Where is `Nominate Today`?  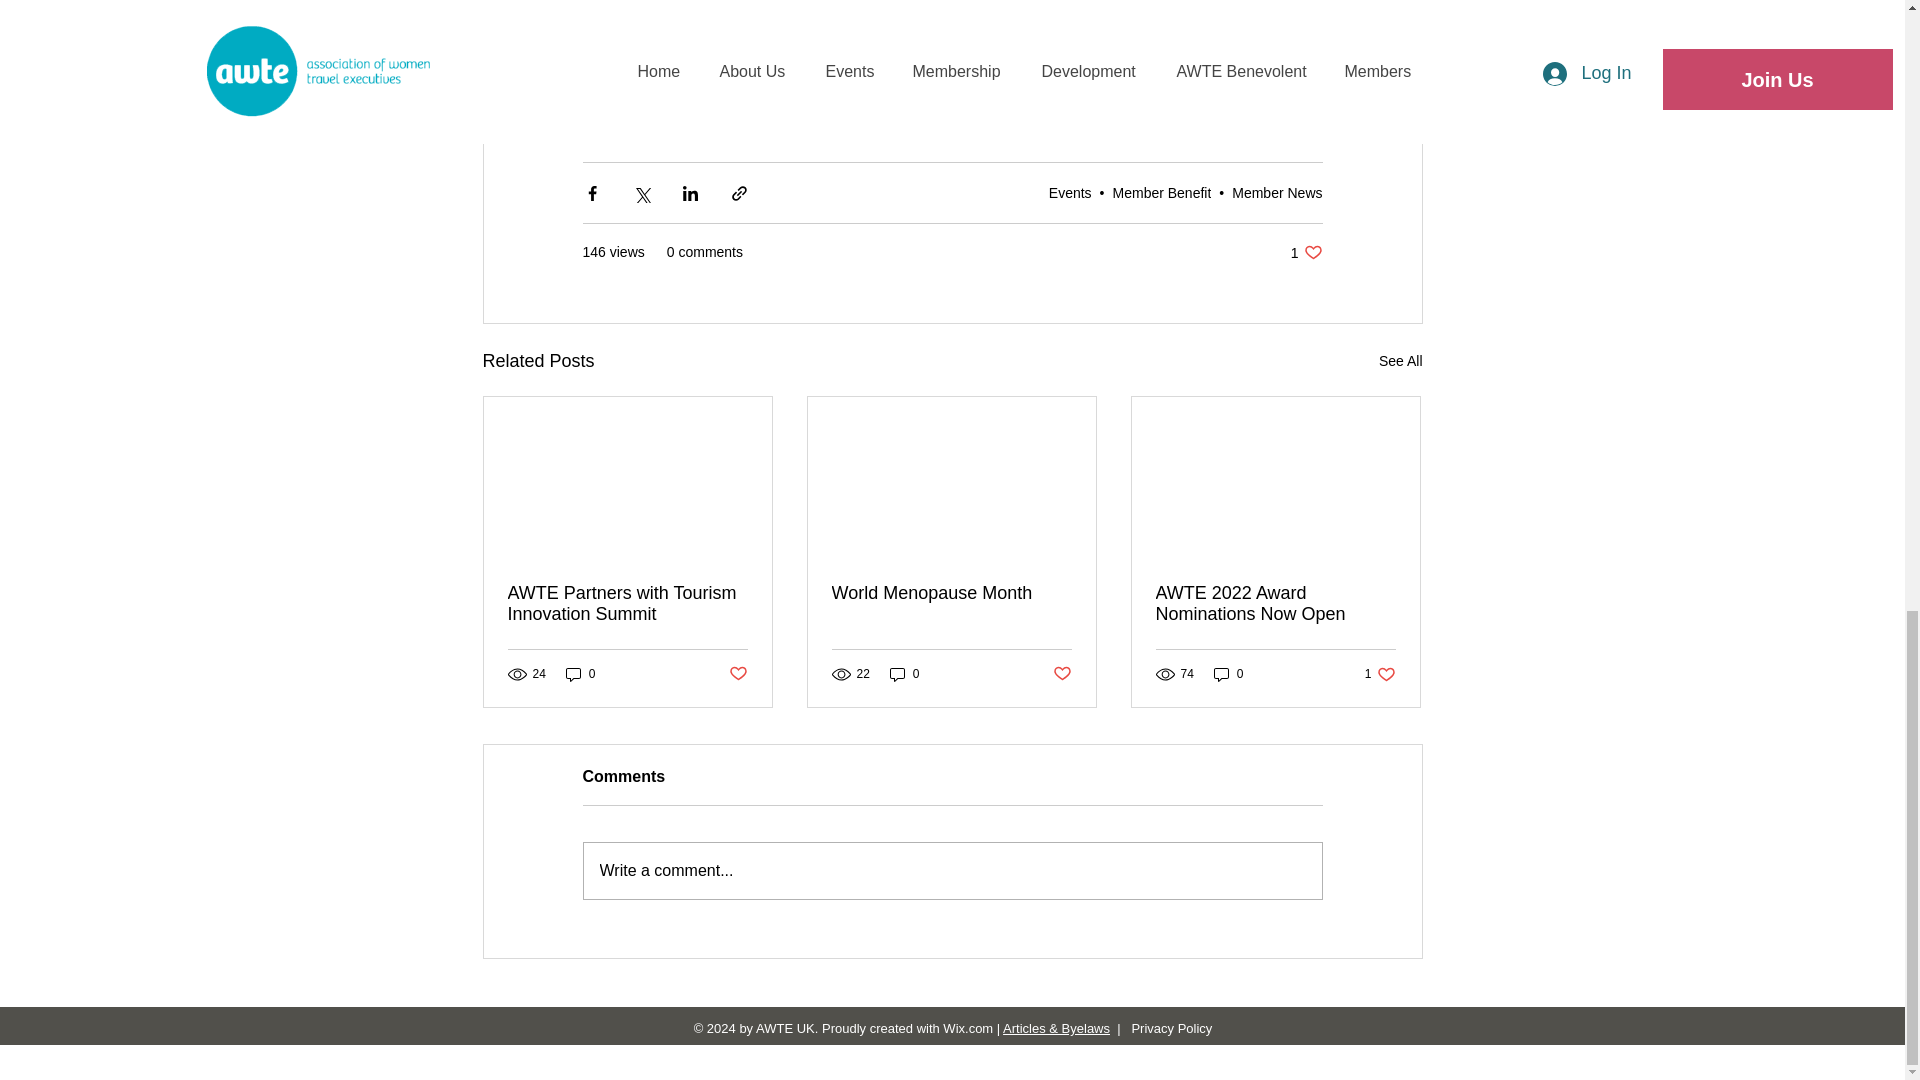
Nominate Today is located at coordinates (956, 55).